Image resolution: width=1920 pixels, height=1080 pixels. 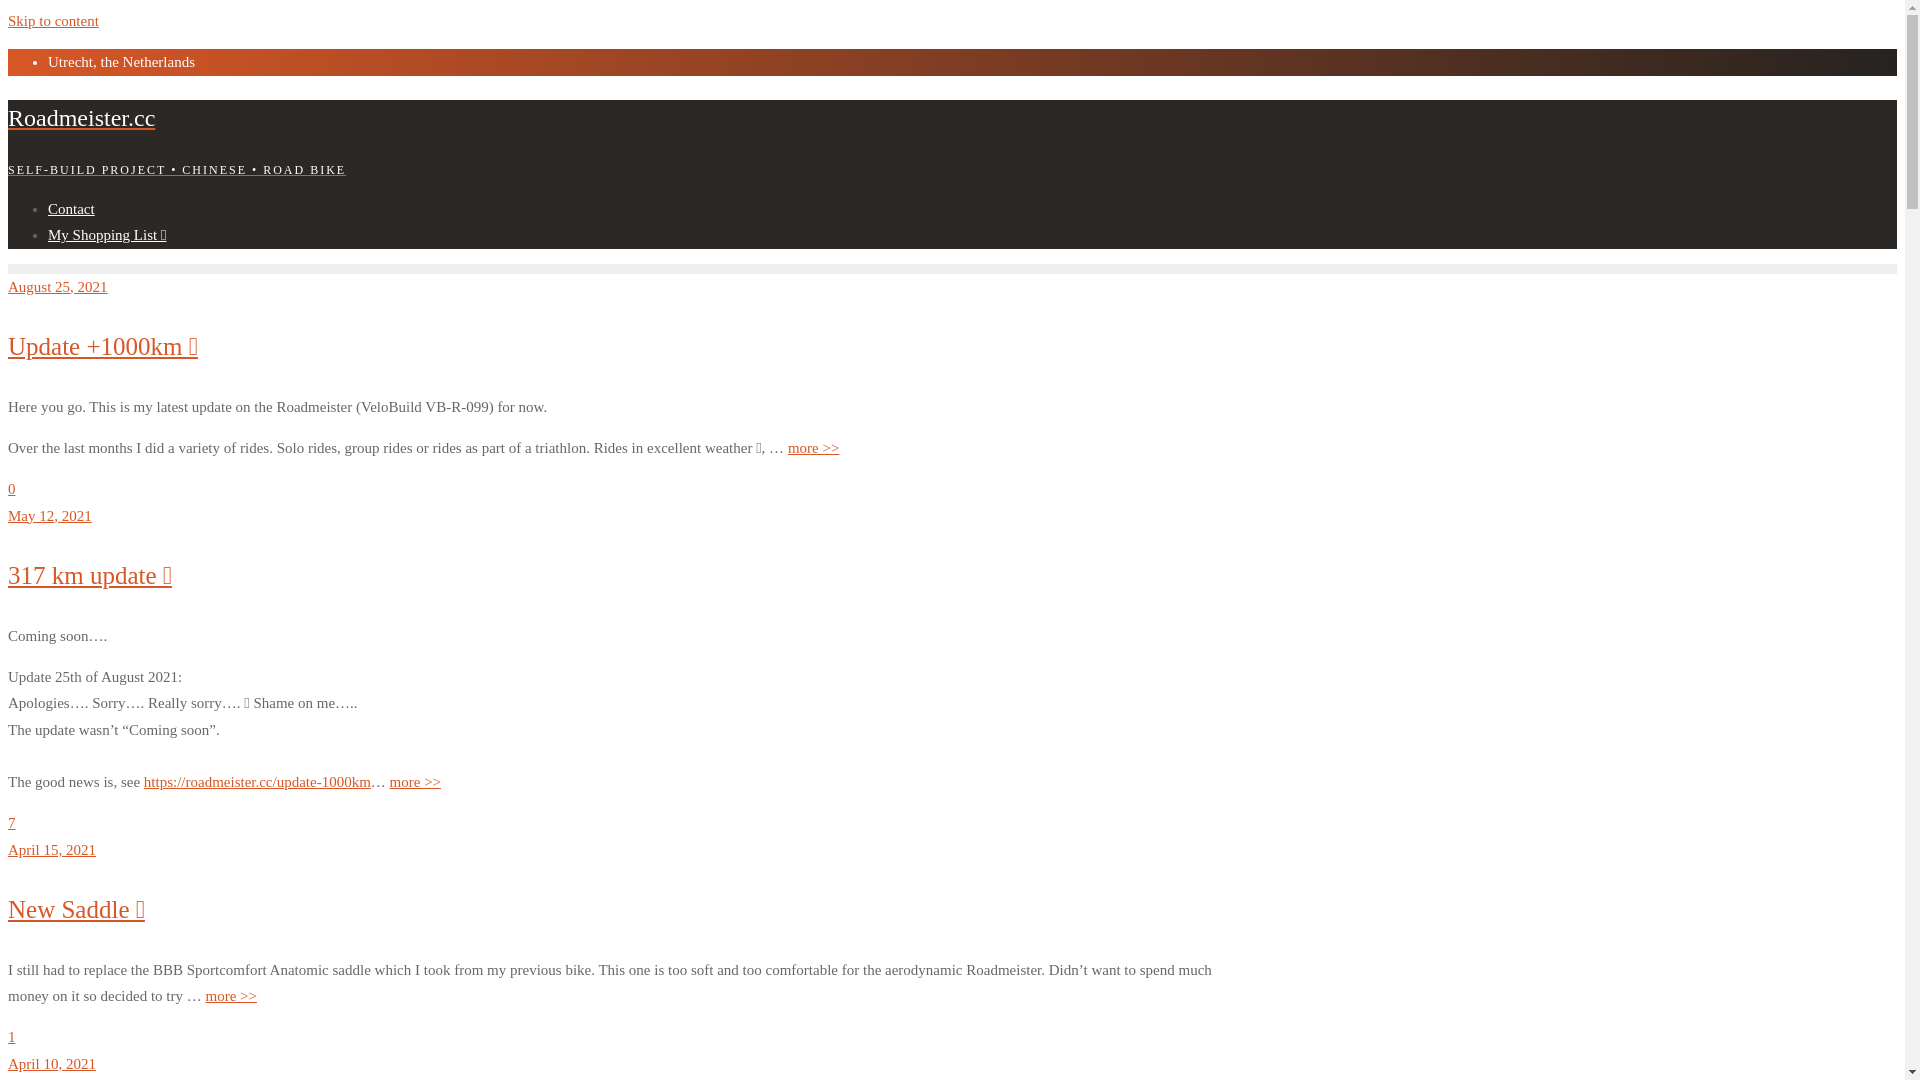 What do you see at coordinates (416, 782) in the screenshot?
I see `more >>` at bounding box center [416, 782].